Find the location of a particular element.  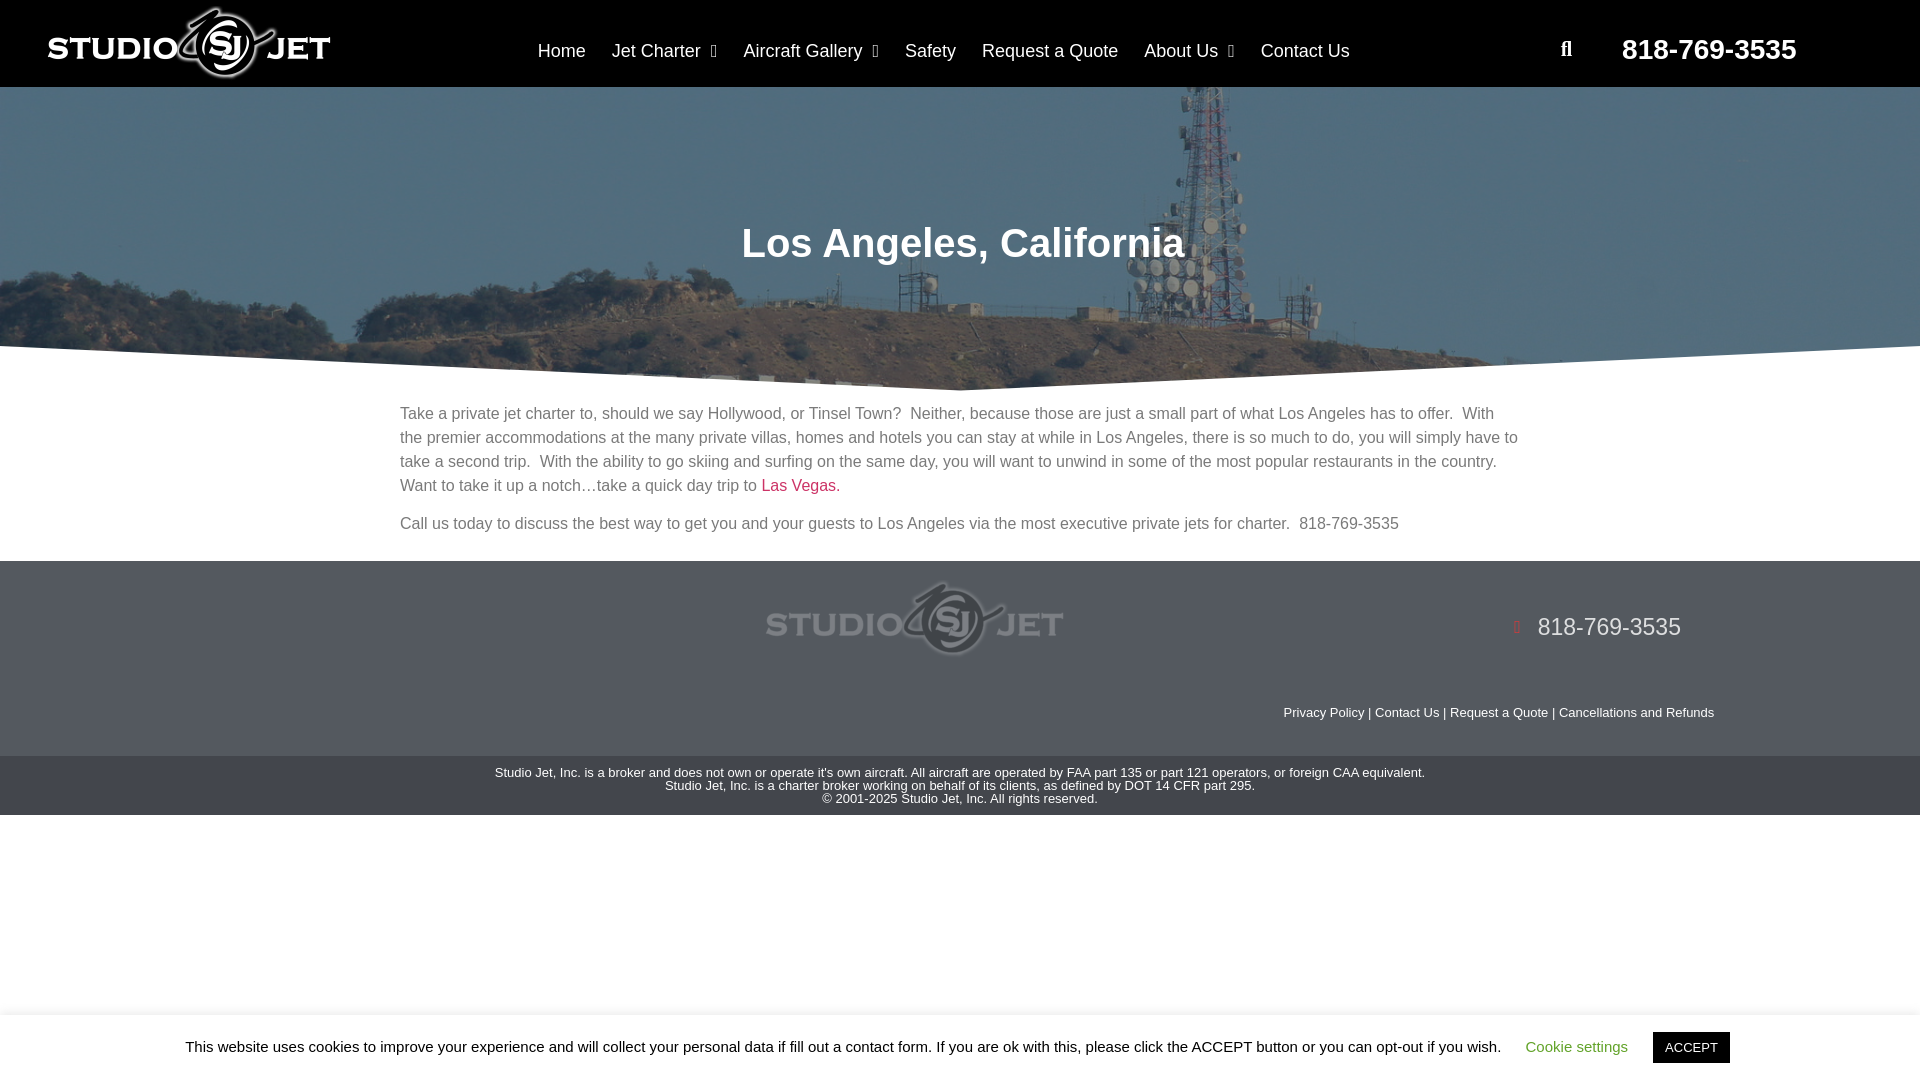

Jet Charter is located at coordinates (665, 50).